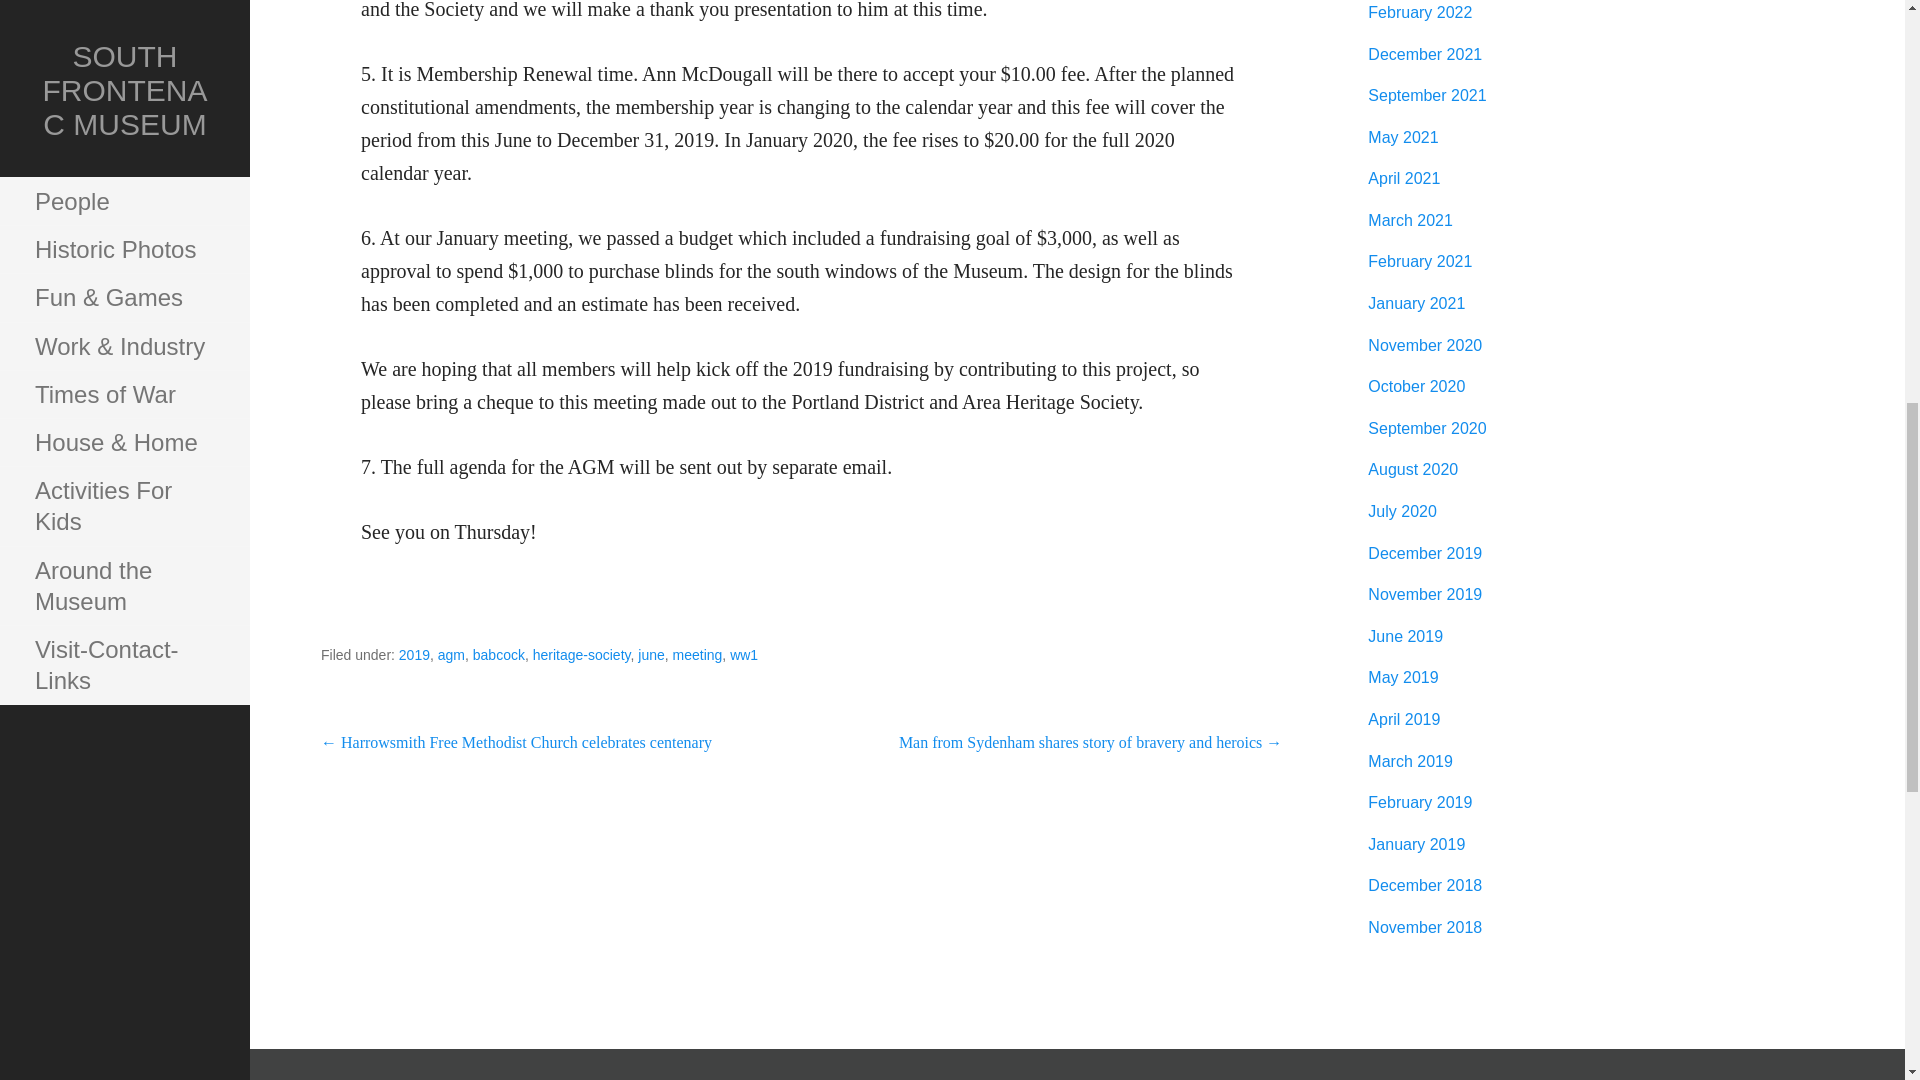 The image size is (1920, 1080). Describe the element at coordinates (414, 654) in the screenshot. I see `2019` at that location.